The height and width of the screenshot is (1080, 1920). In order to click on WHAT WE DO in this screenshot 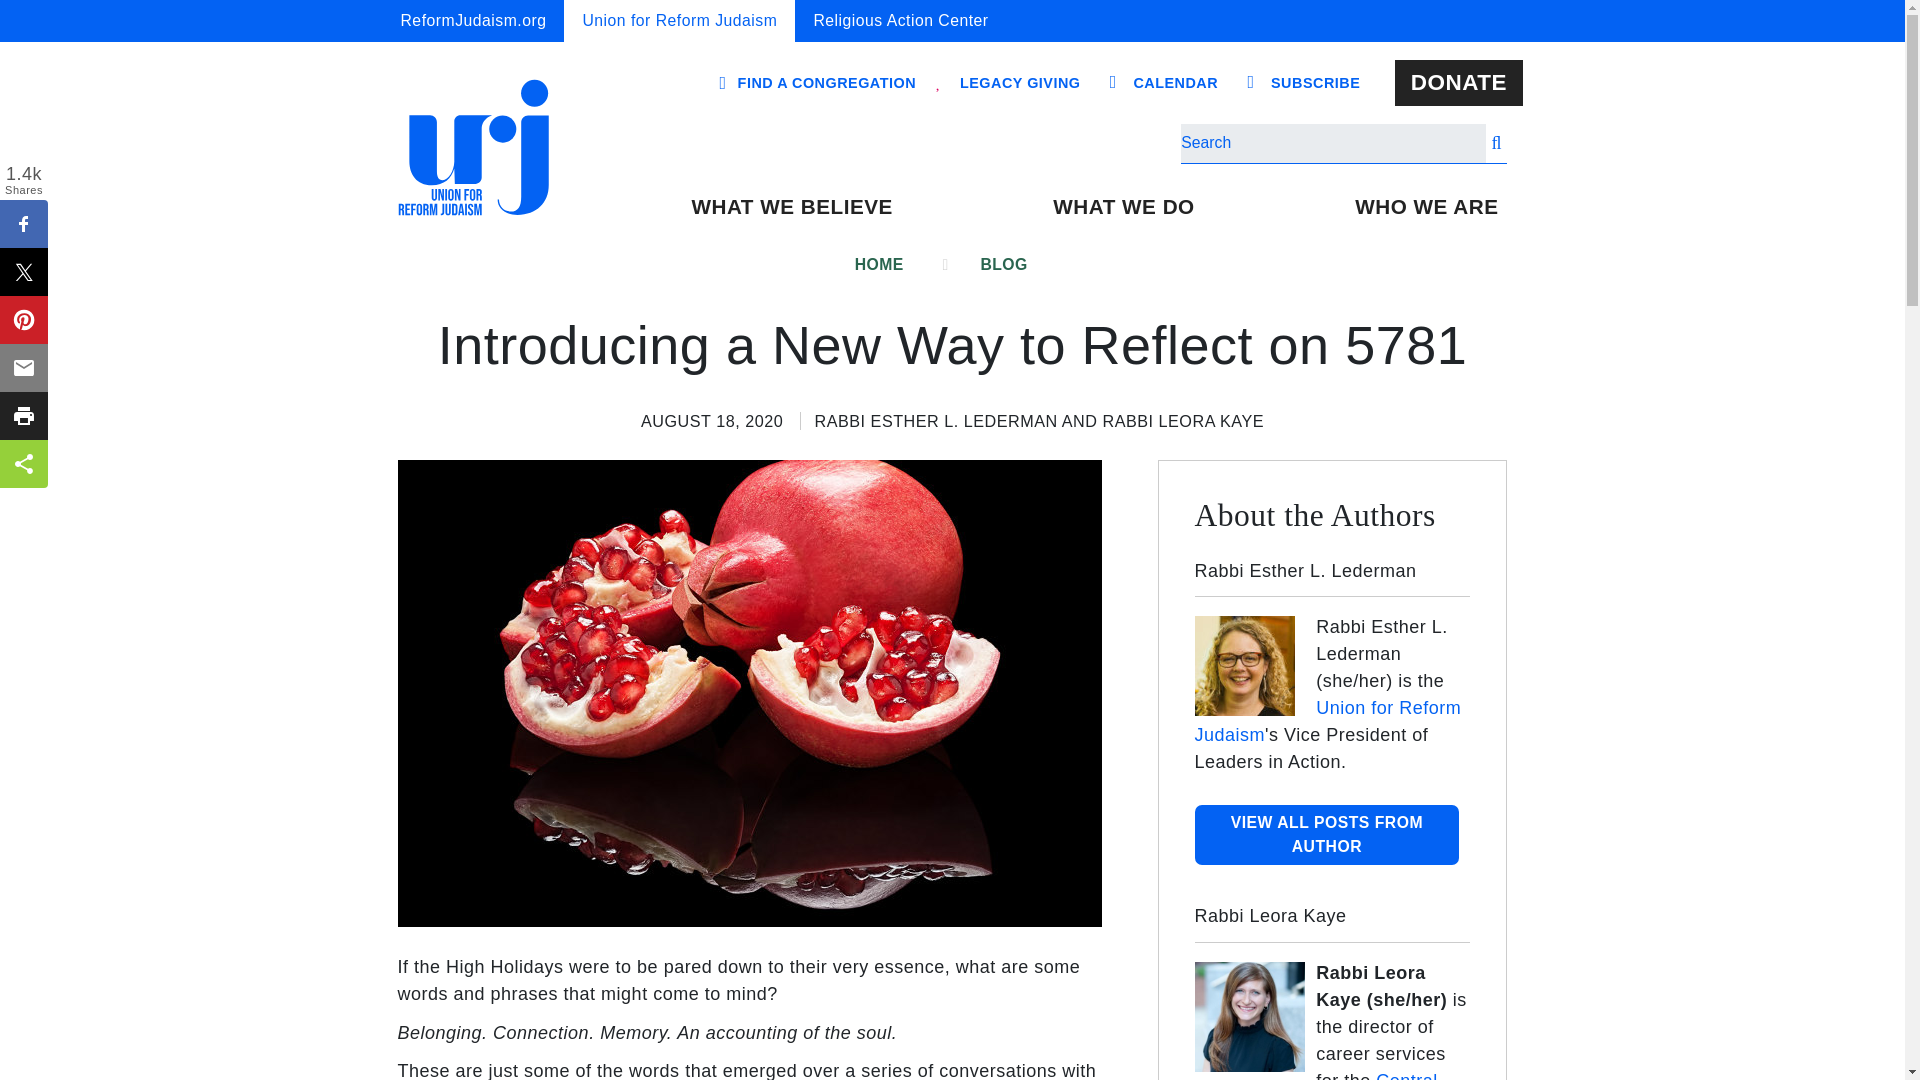, I will do `click(1124, 206)`.